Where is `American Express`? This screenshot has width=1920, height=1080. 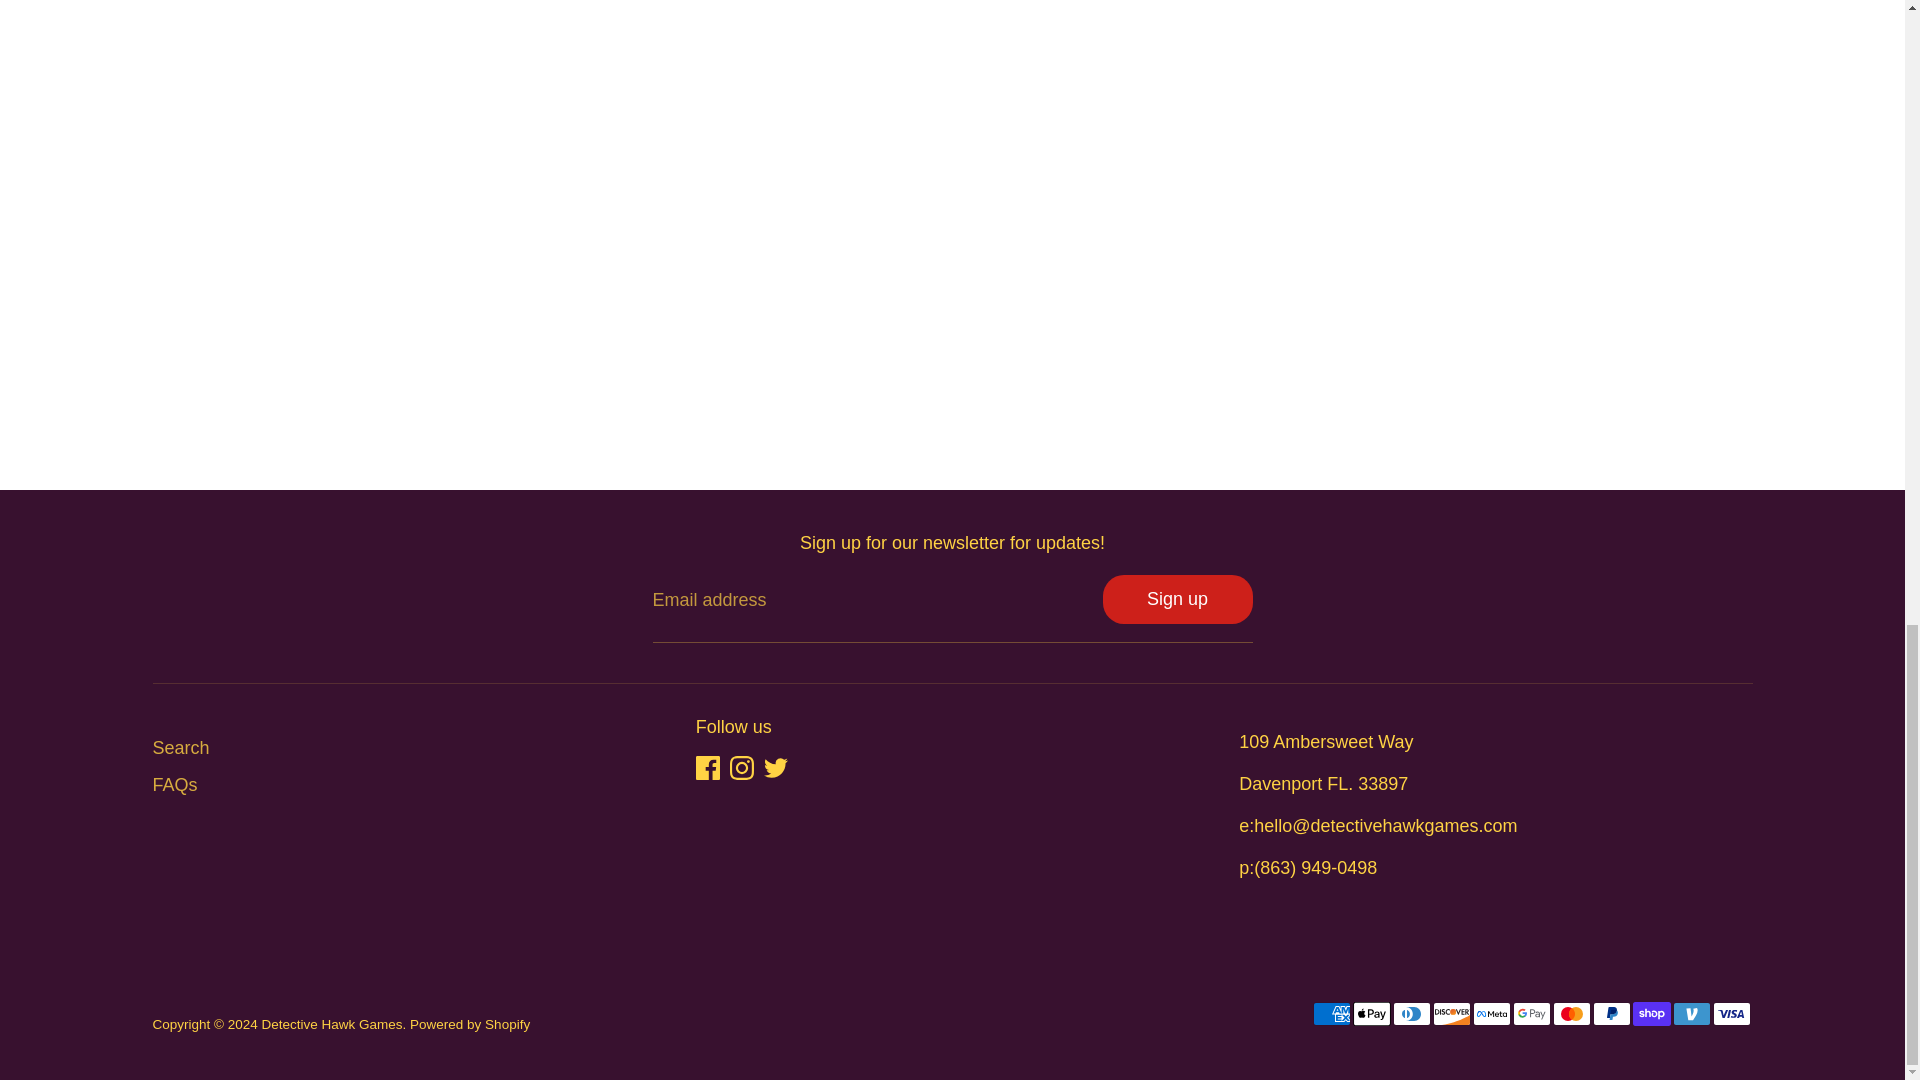 American Express is located at coordinates (1330, 1014).